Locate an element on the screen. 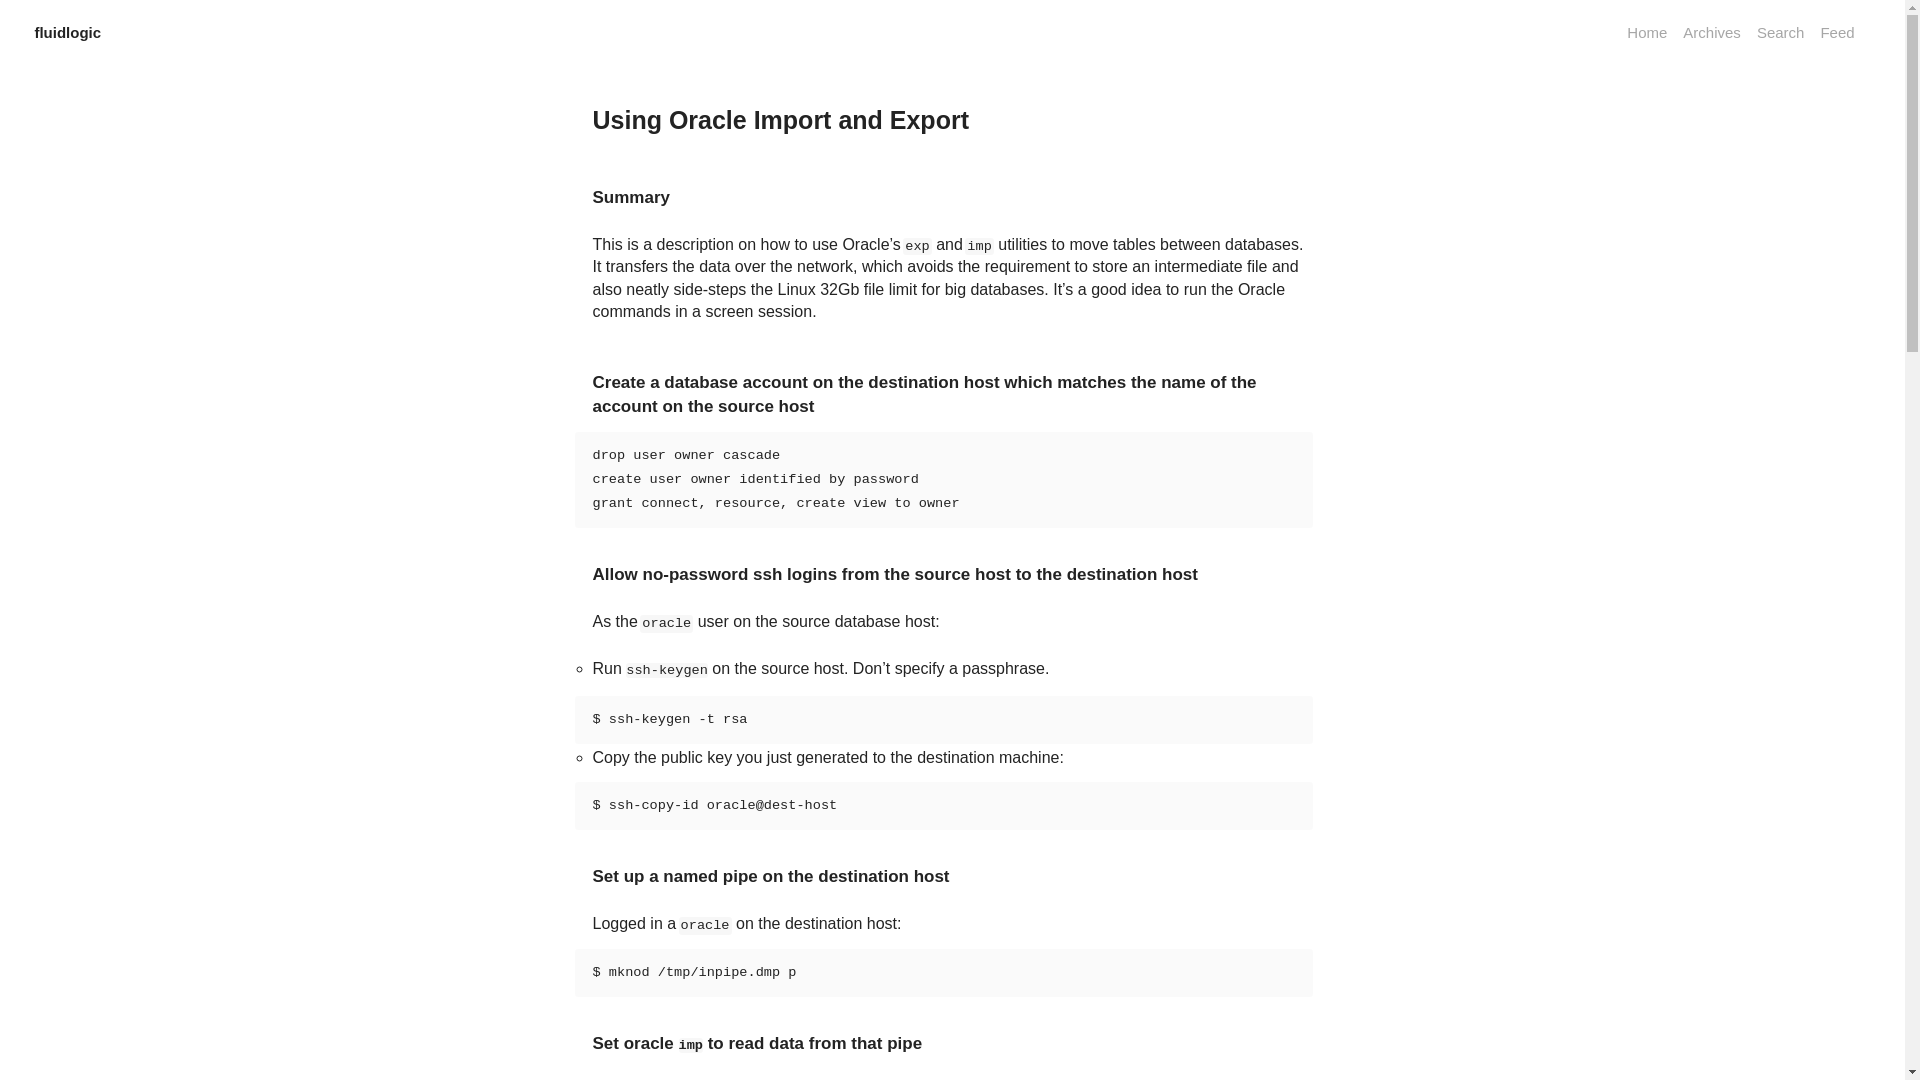 The height and width of the screenshot is (1080, 1920). Search is located at coordinates (1780, 32).